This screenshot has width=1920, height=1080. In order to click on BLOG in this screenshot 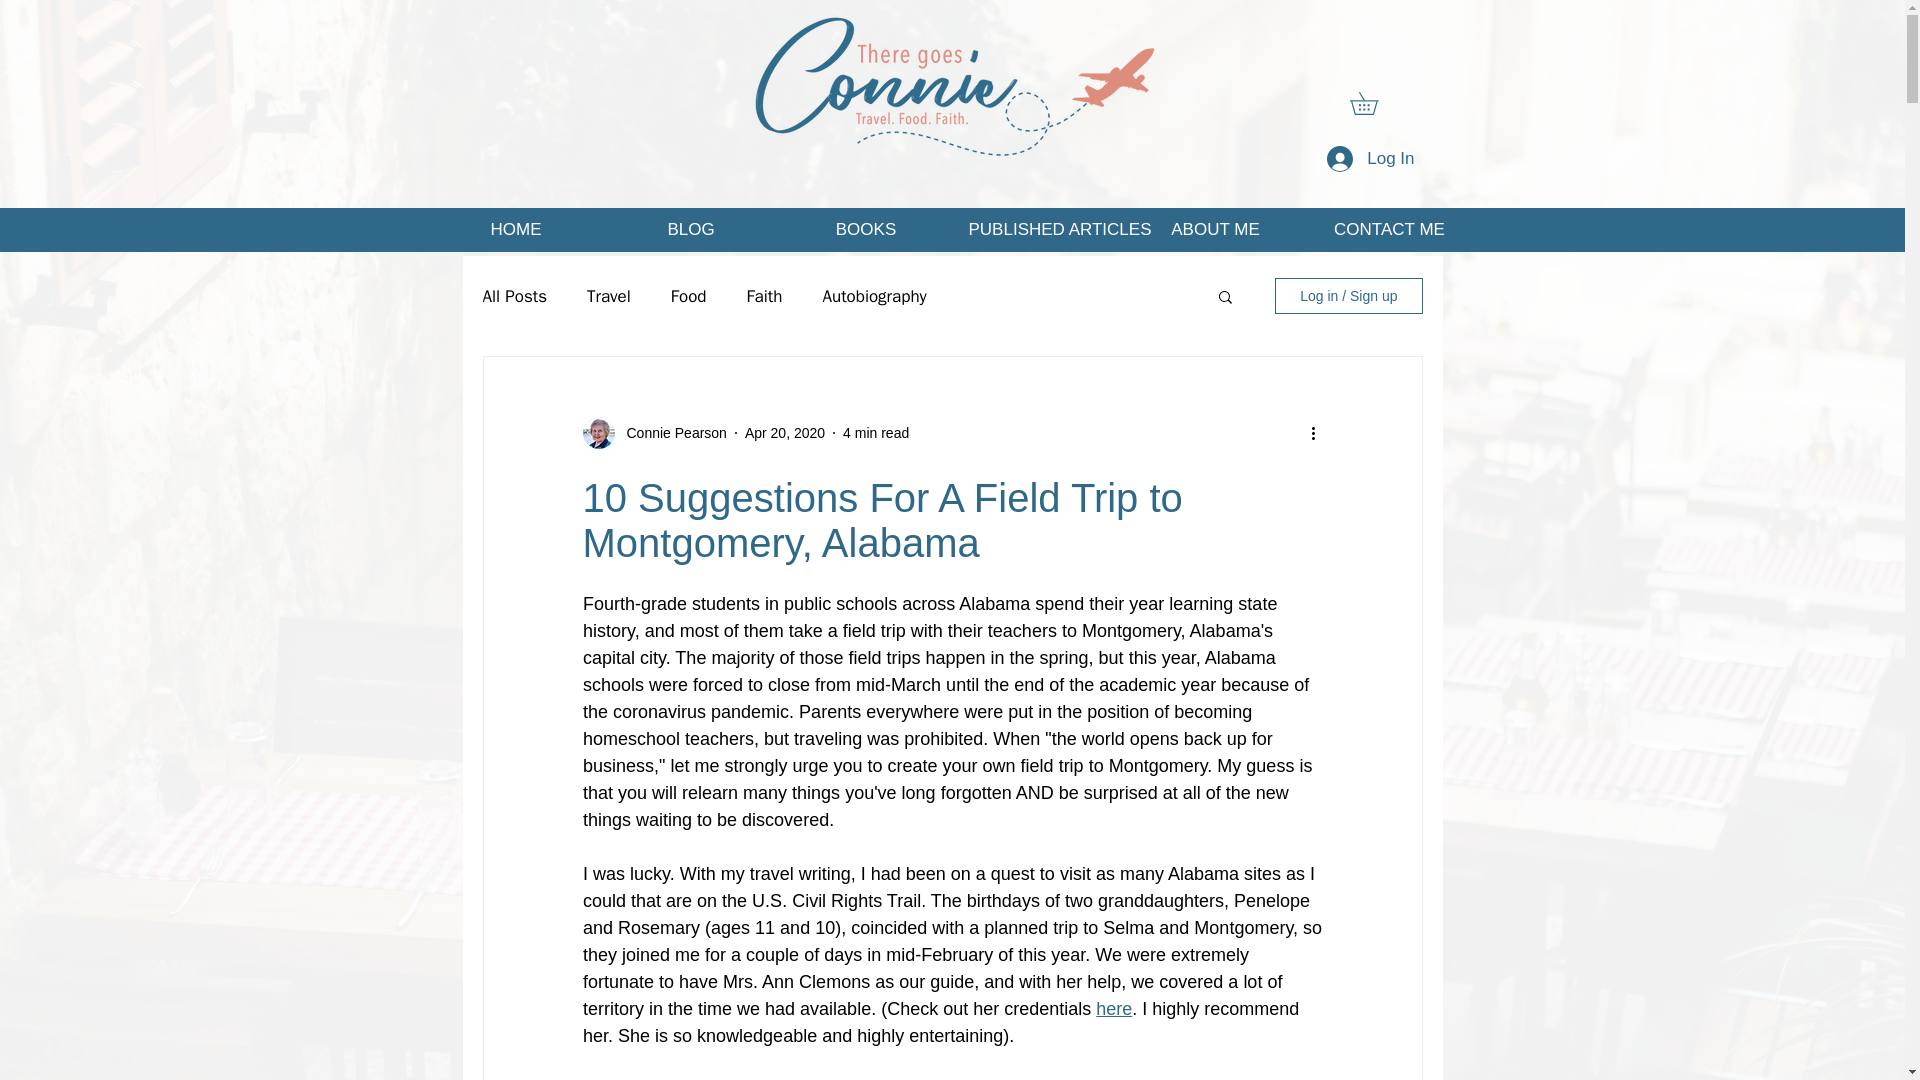, I will do `click(692, 230)`.